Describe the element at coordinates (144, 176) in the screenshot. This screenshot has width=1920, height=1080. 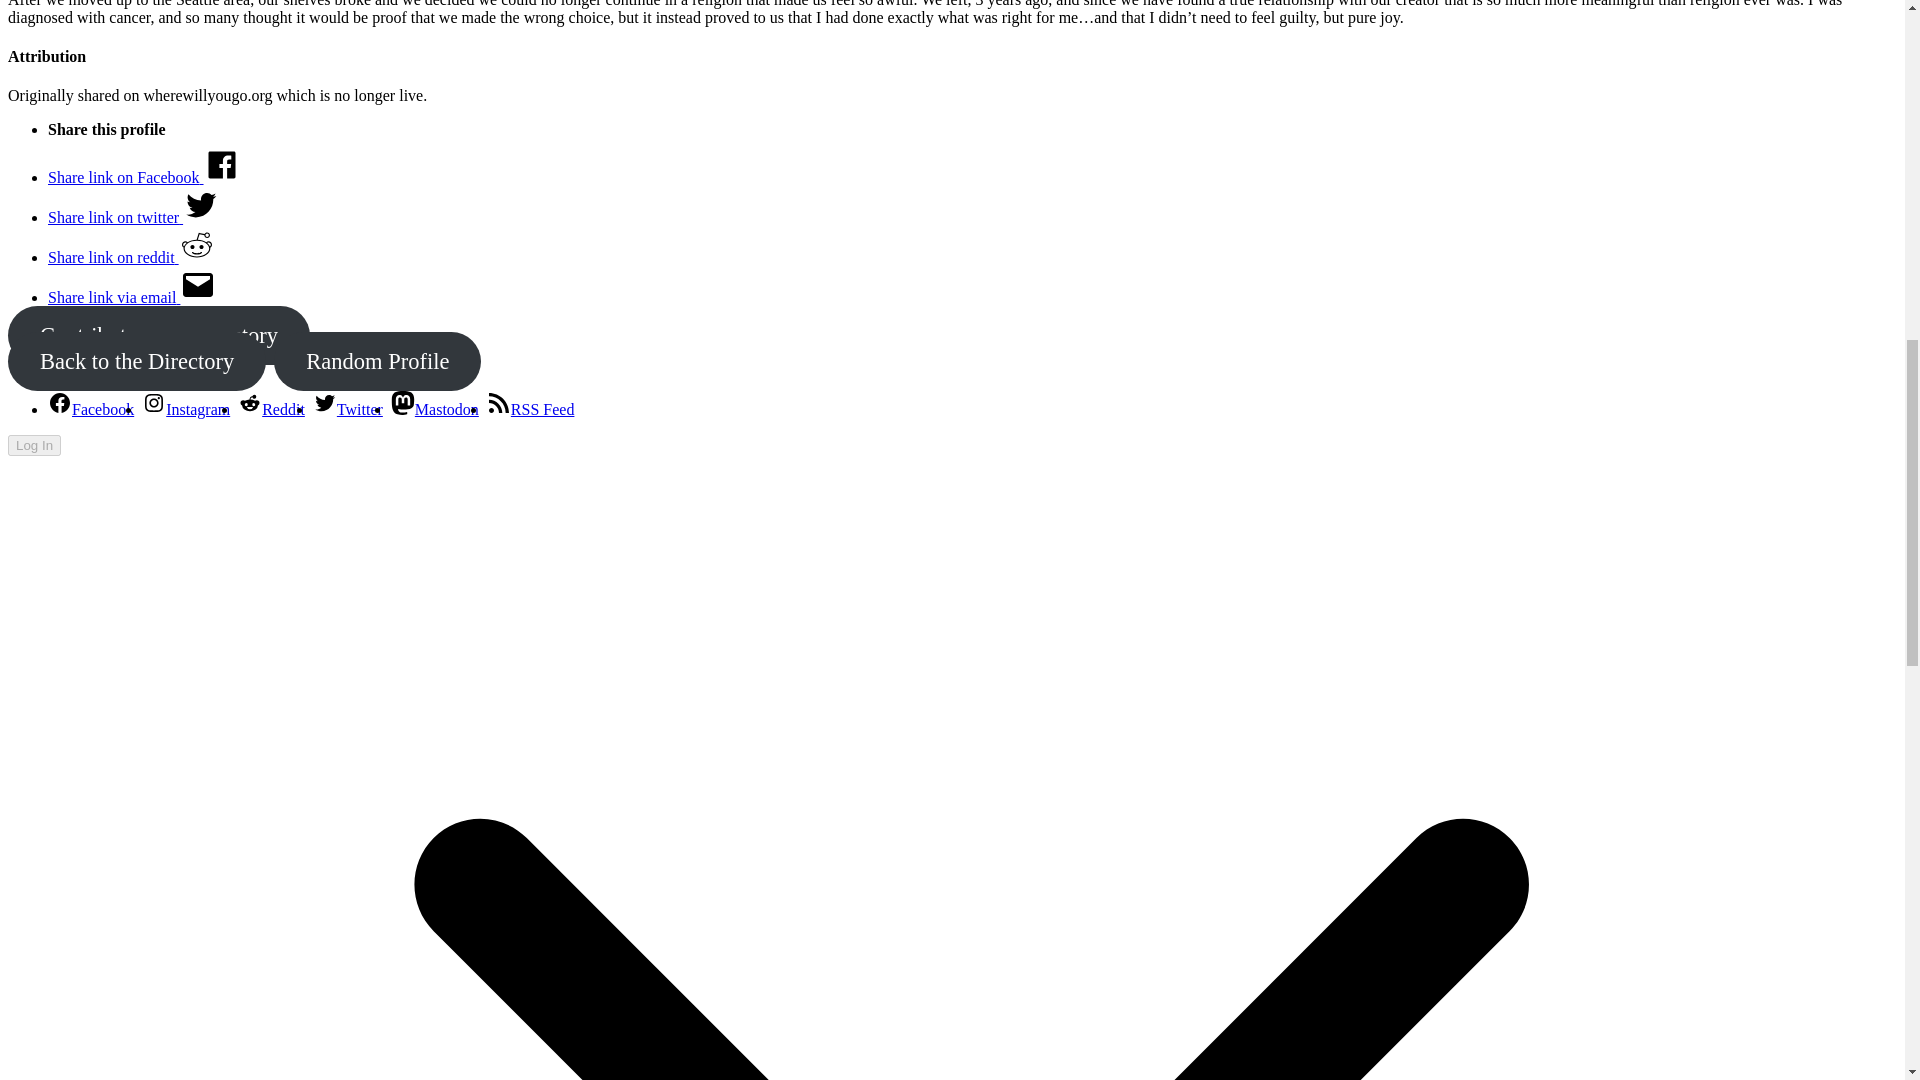
I see `Share link on Facebook` at that location.